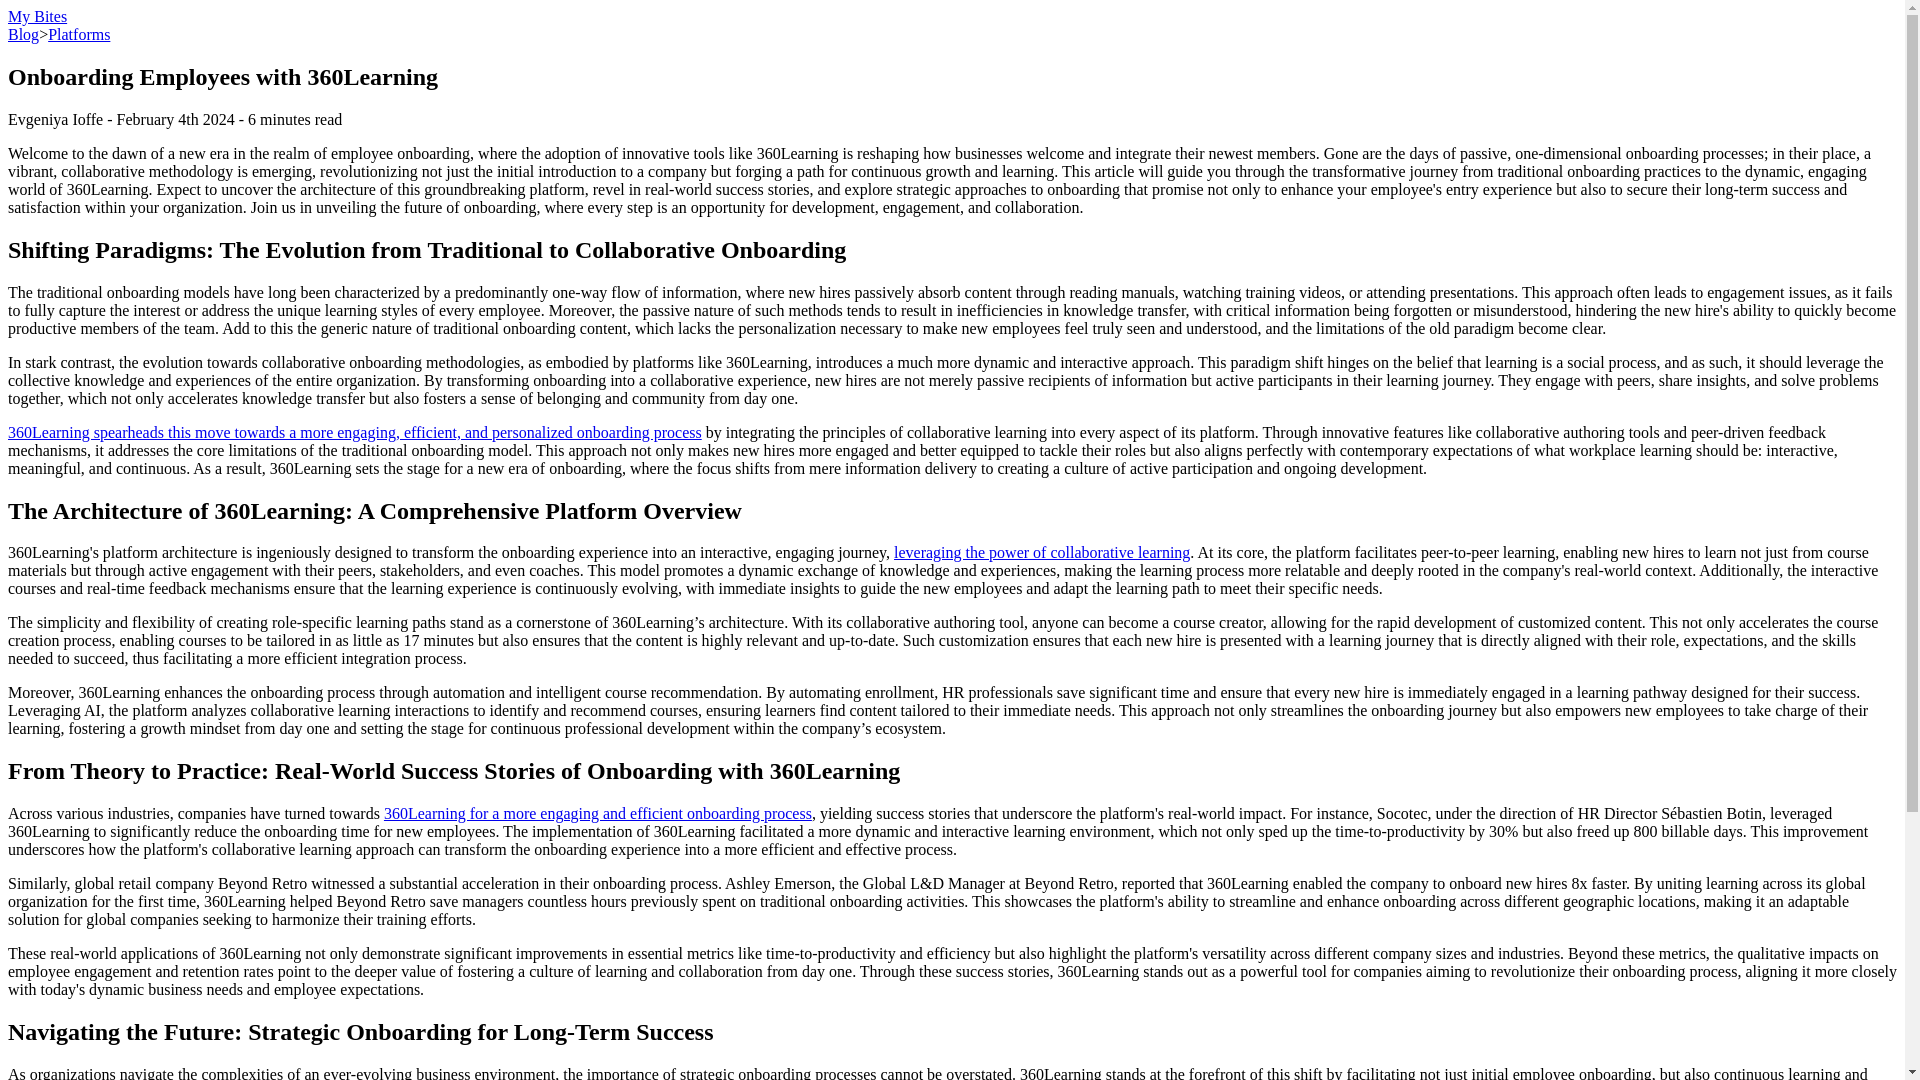  I want to click on Blog, so click(22, 34).